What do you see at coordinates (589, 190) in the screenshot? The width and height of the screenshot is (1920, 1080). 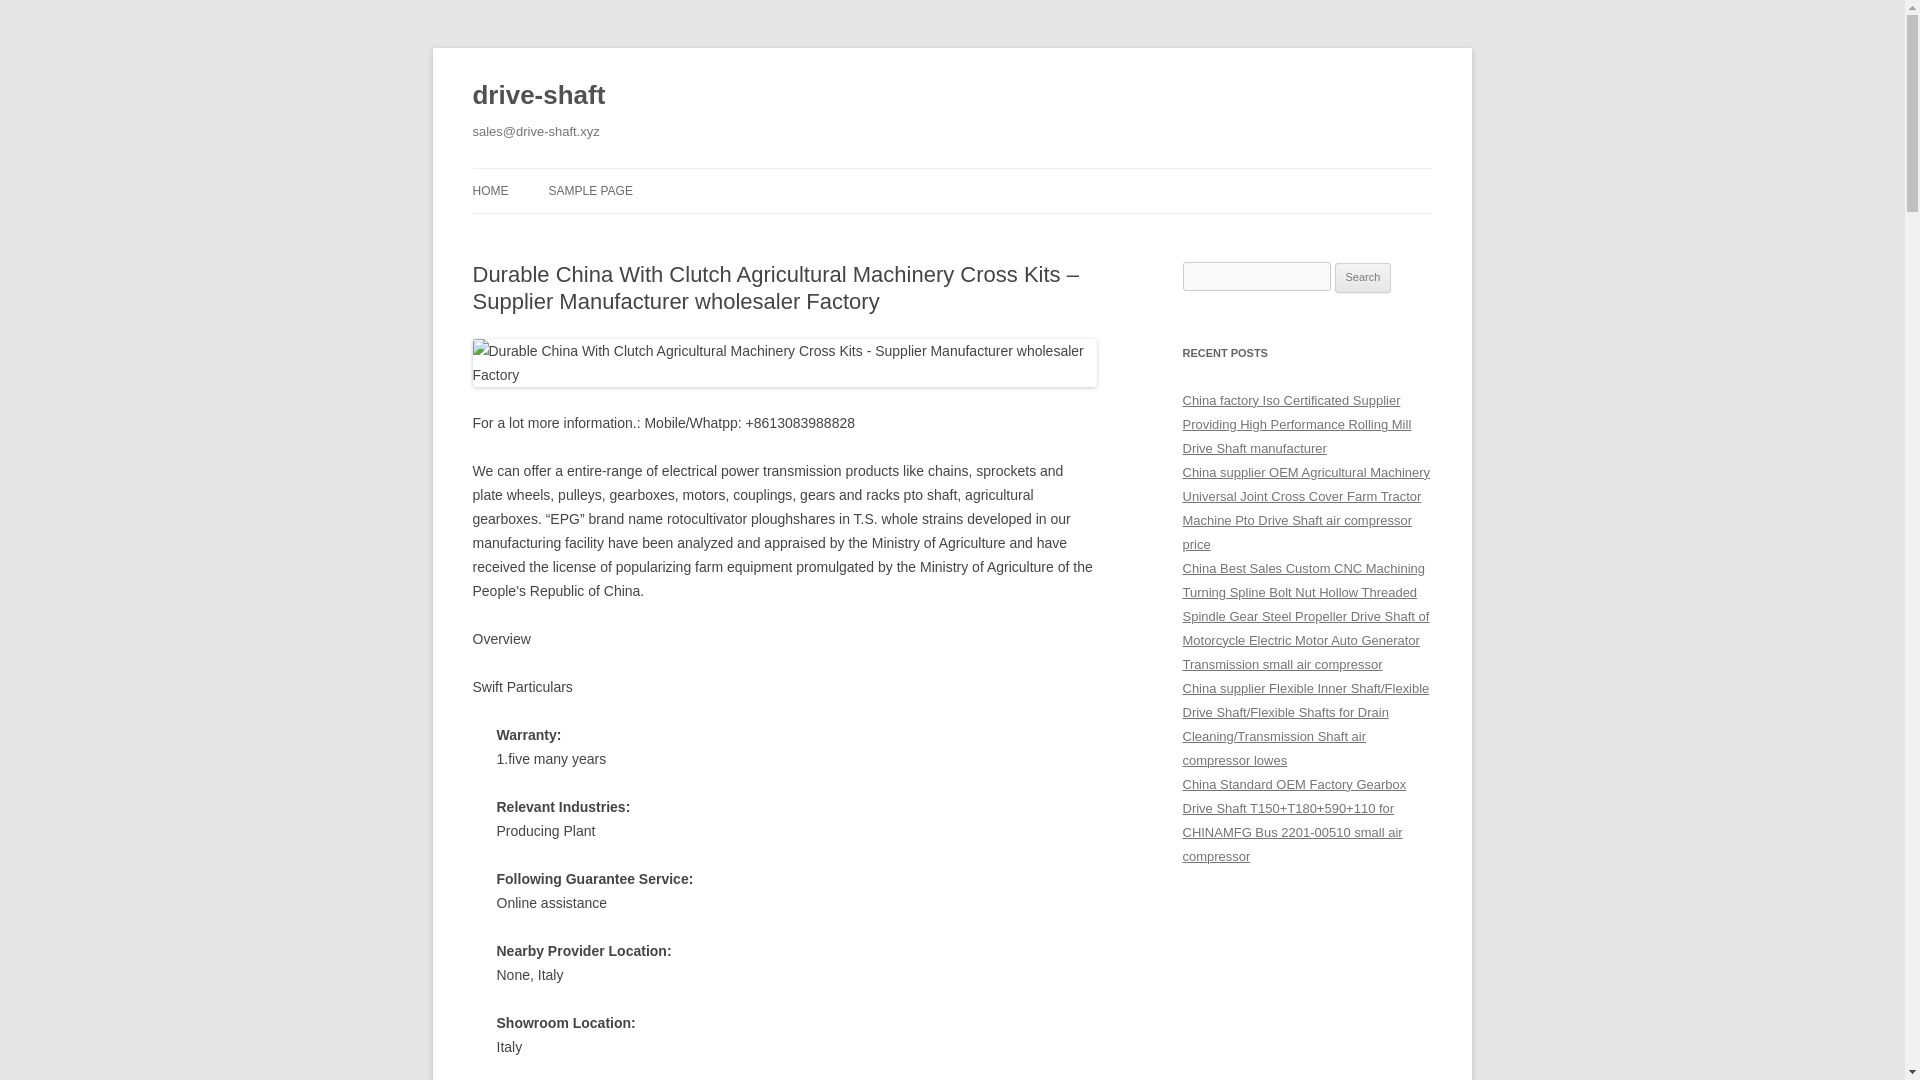 I see `SAMPLE PAGE` at bounding box center [589, 190].